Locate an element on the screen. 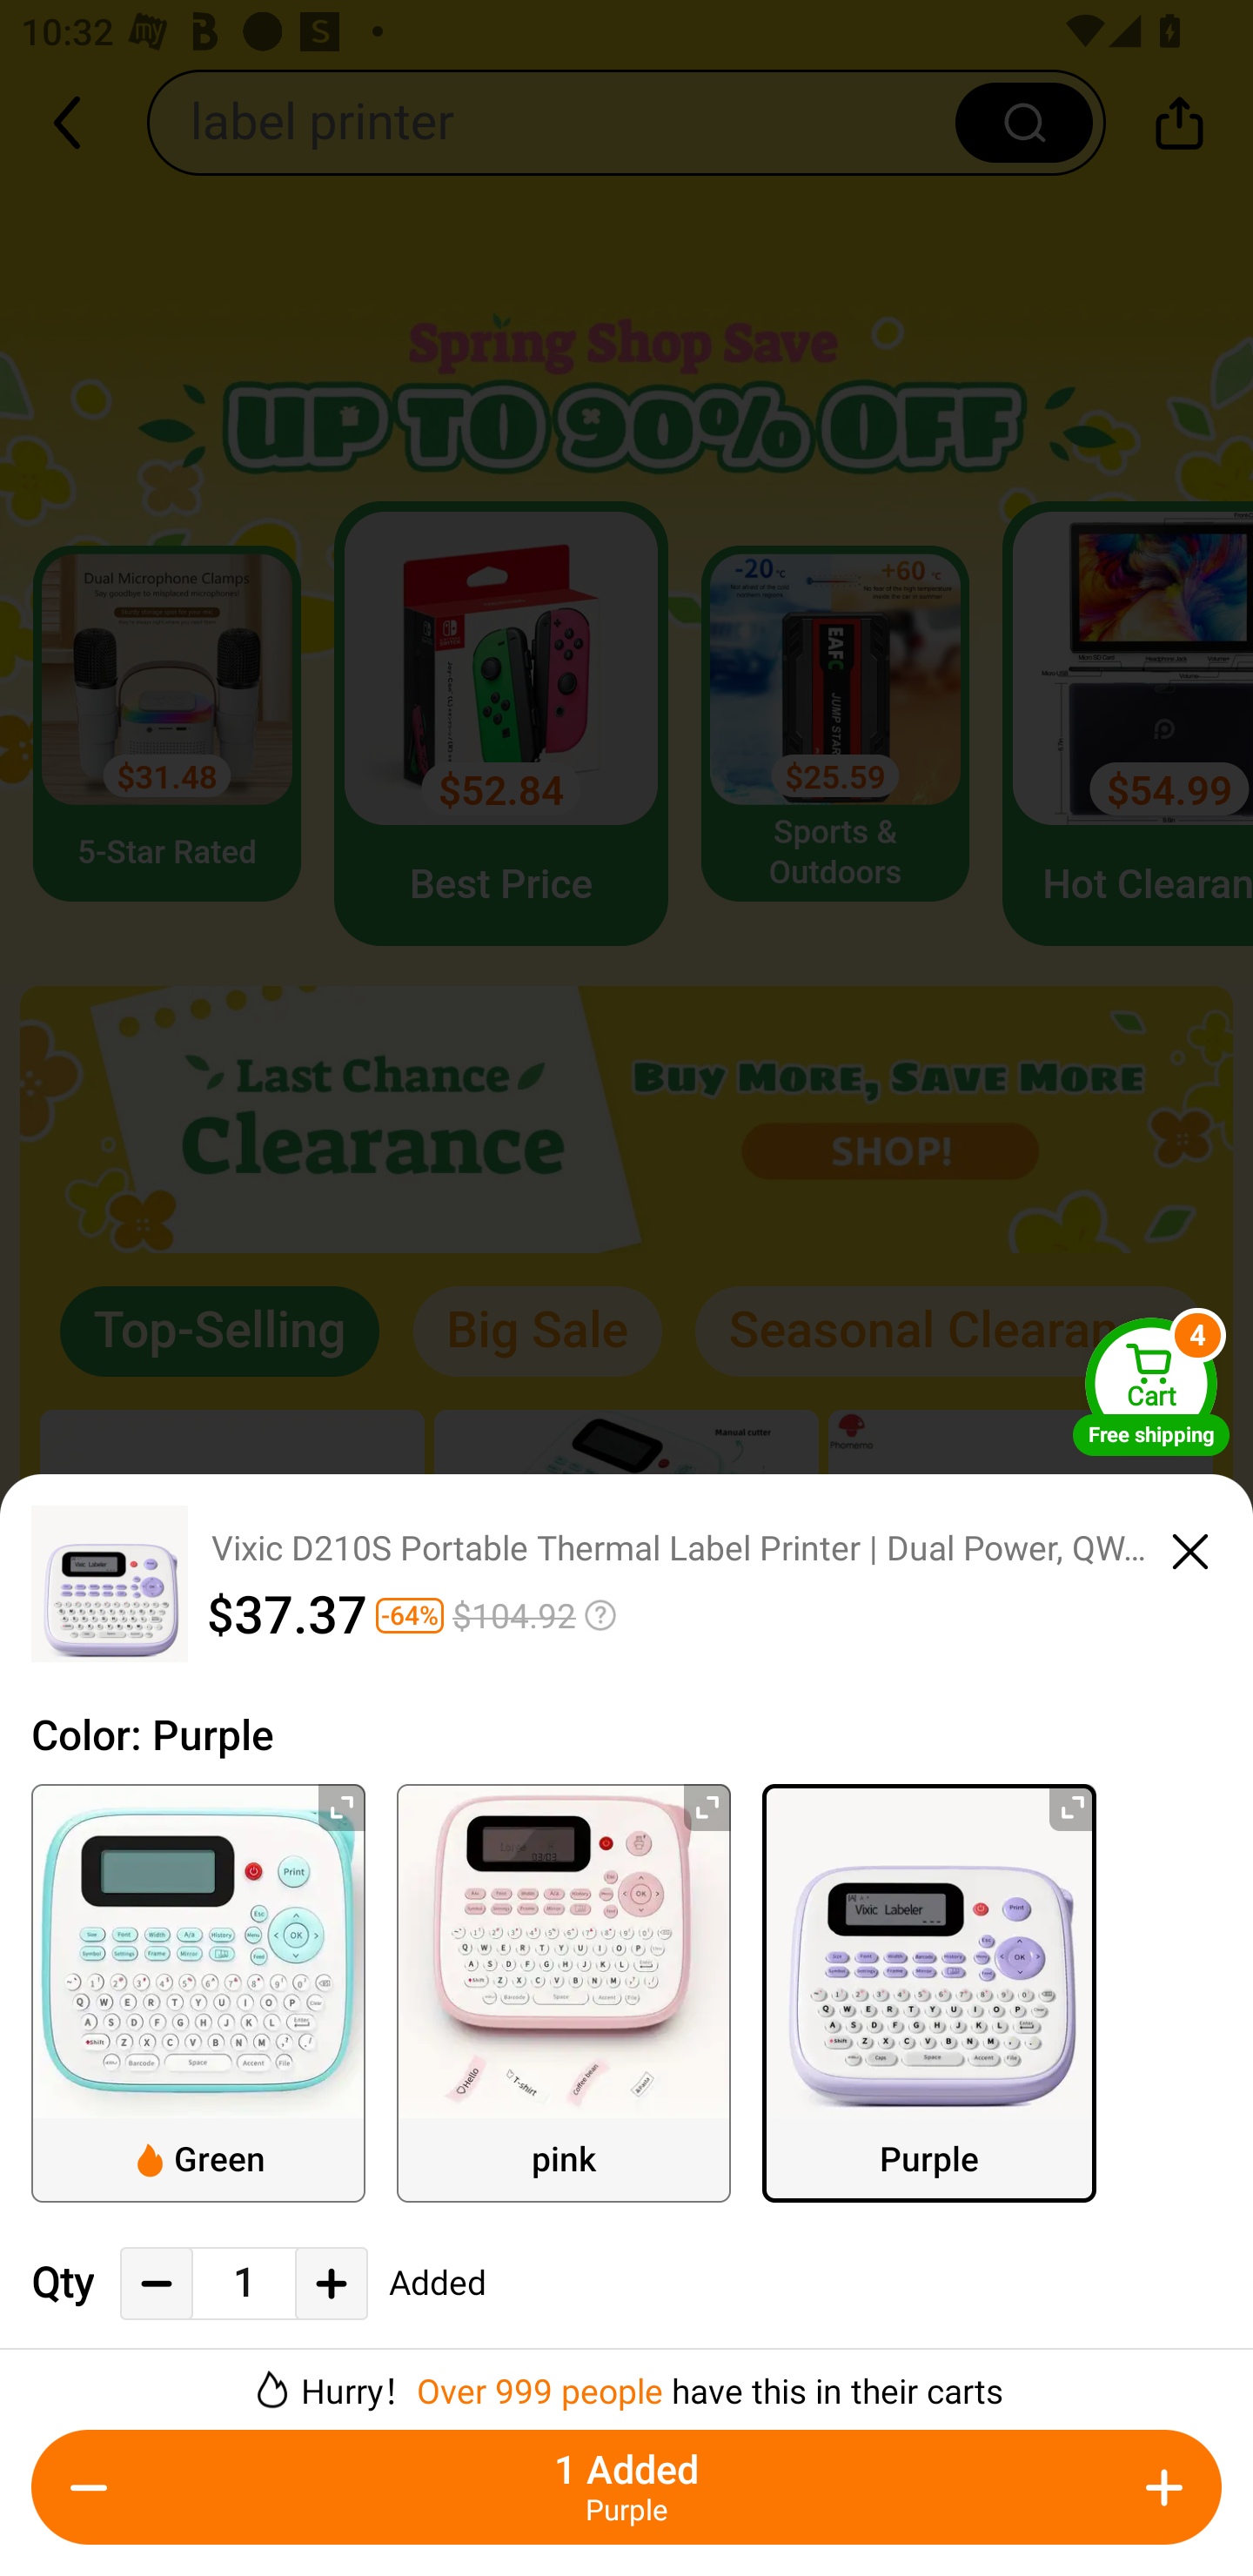 This screenshot has width=1253, height=2576. Add Quantity Button is located at coordinates (331, 2284).